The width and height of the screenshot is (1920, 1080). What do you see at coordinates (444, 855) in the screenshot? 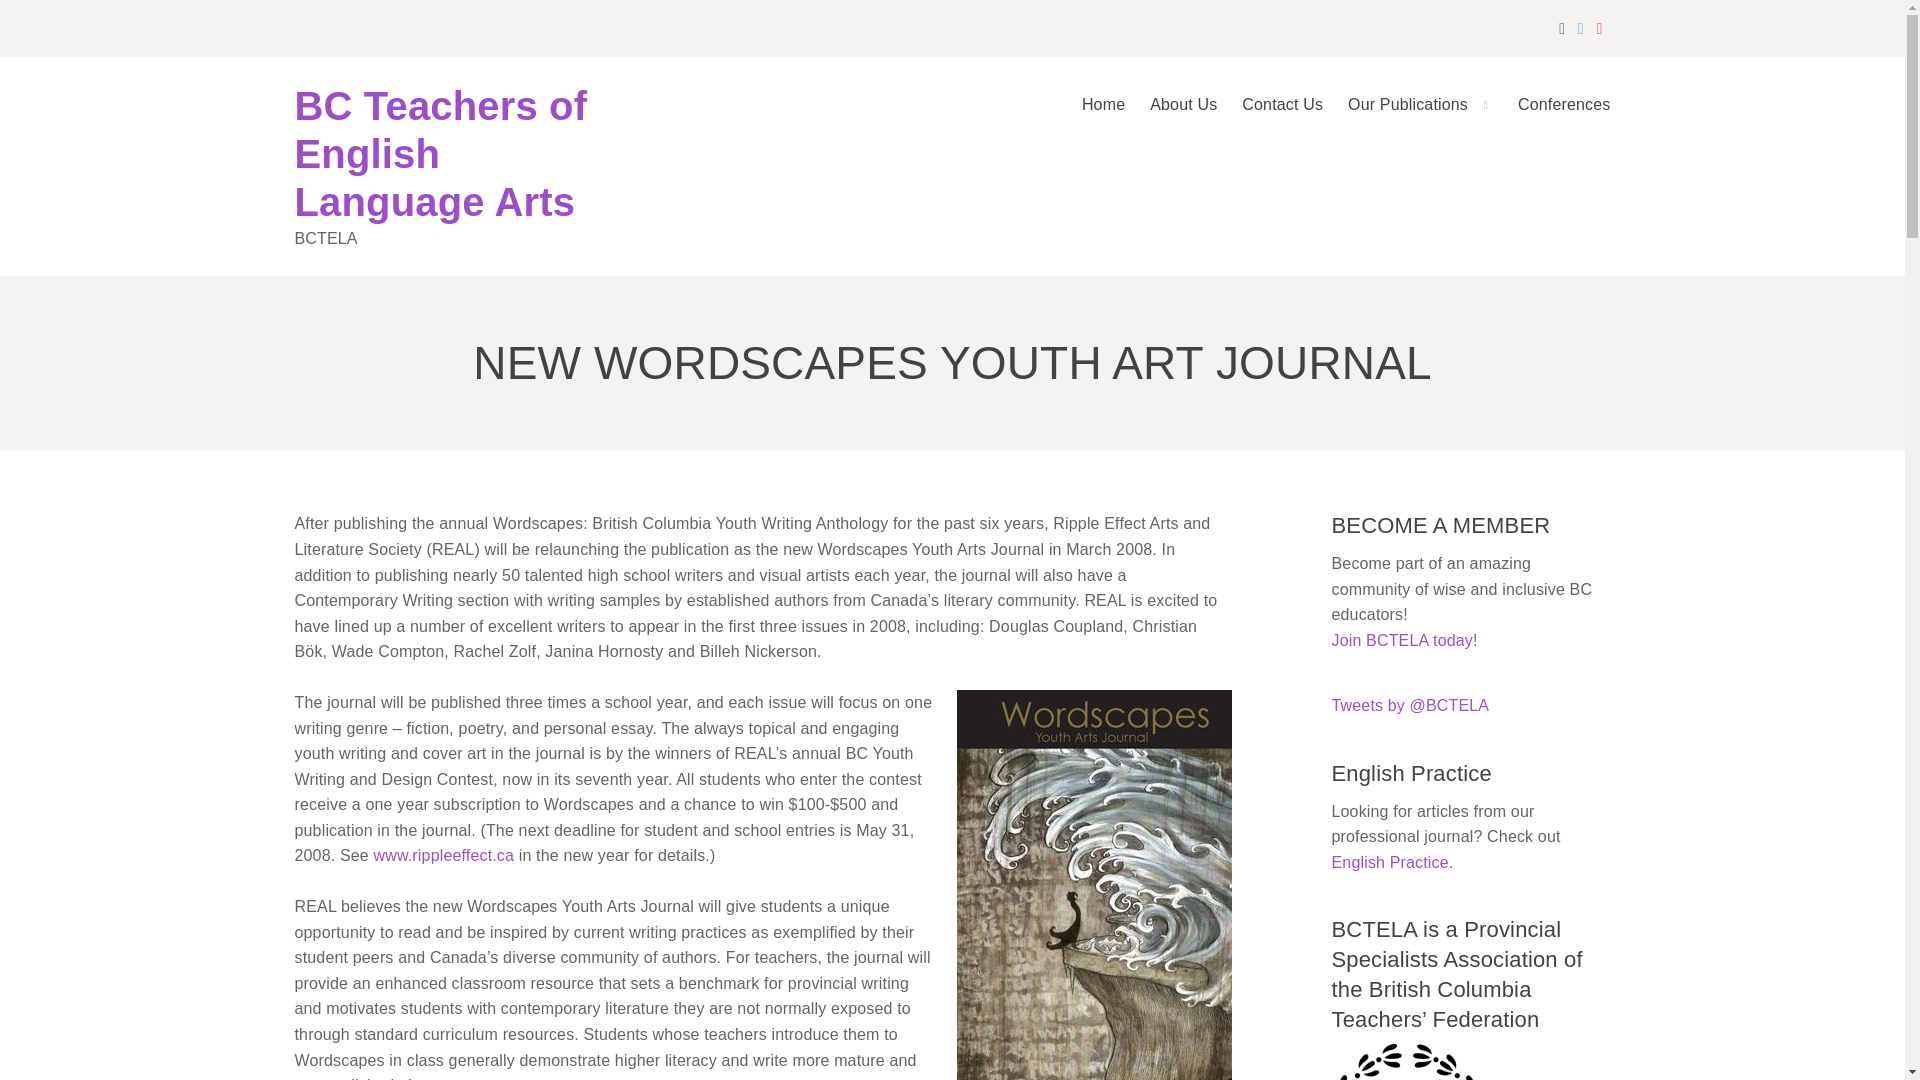
I see `www.rippleeffect.ca` at bounding box center [444, 855].